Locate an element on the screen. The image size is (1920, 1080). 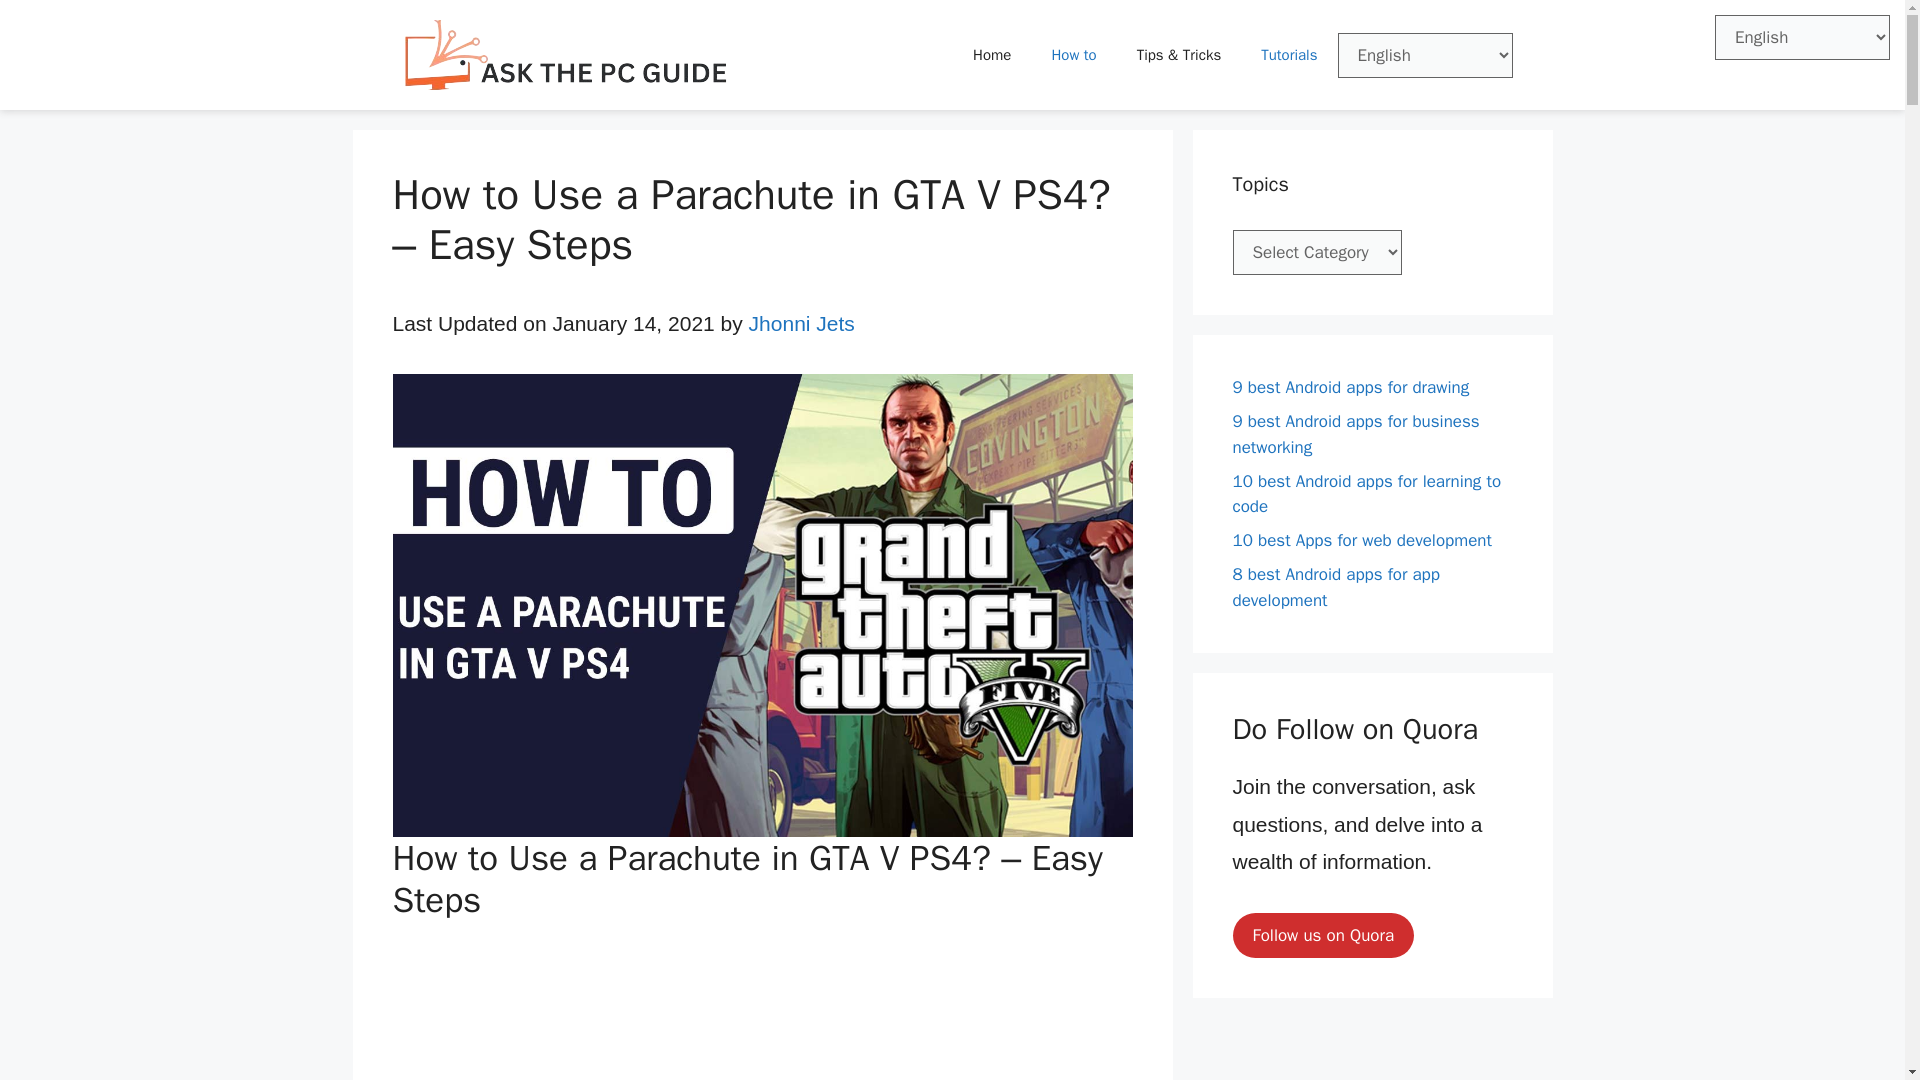
Tutorials is located at coordinates (1288, 54).